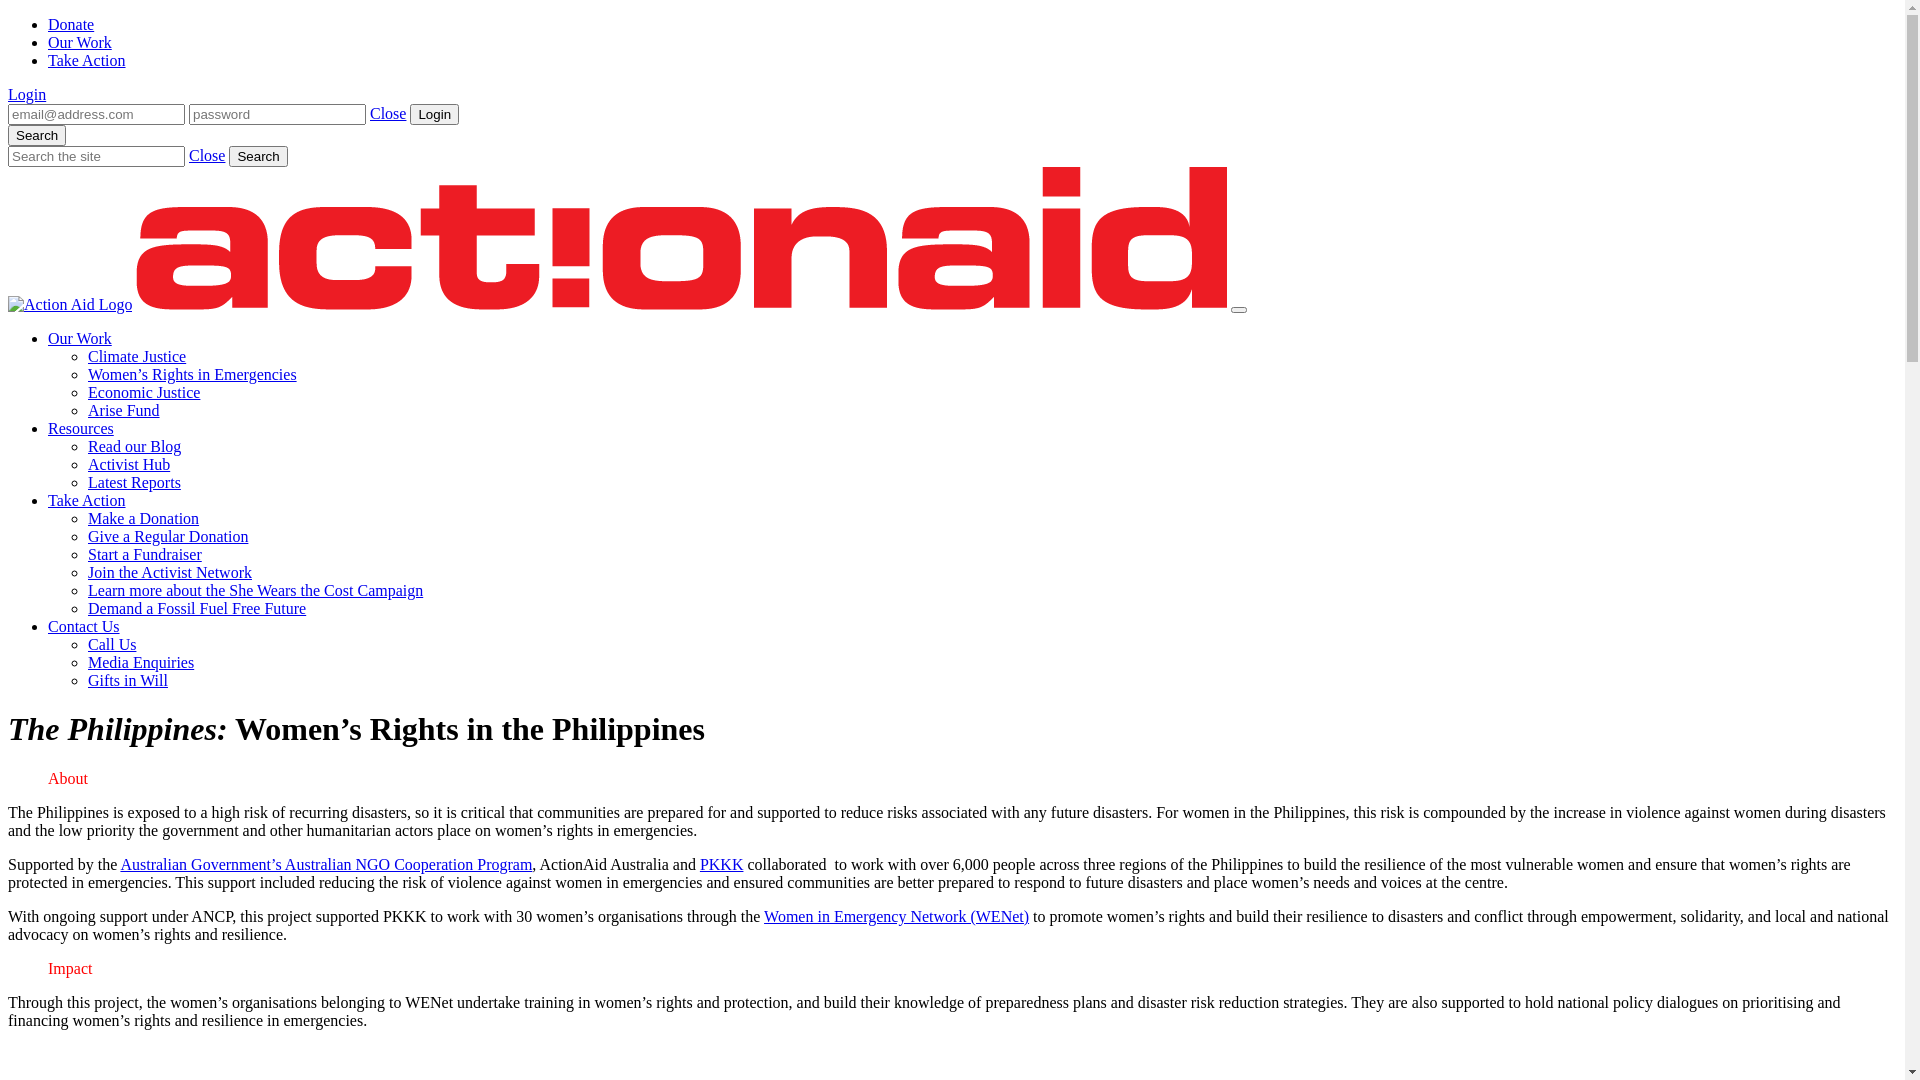 This screenshot has width=1920, height=1080. Describe the element at coordinates (207, 156) in the screenshot. I see `Close` at that location.